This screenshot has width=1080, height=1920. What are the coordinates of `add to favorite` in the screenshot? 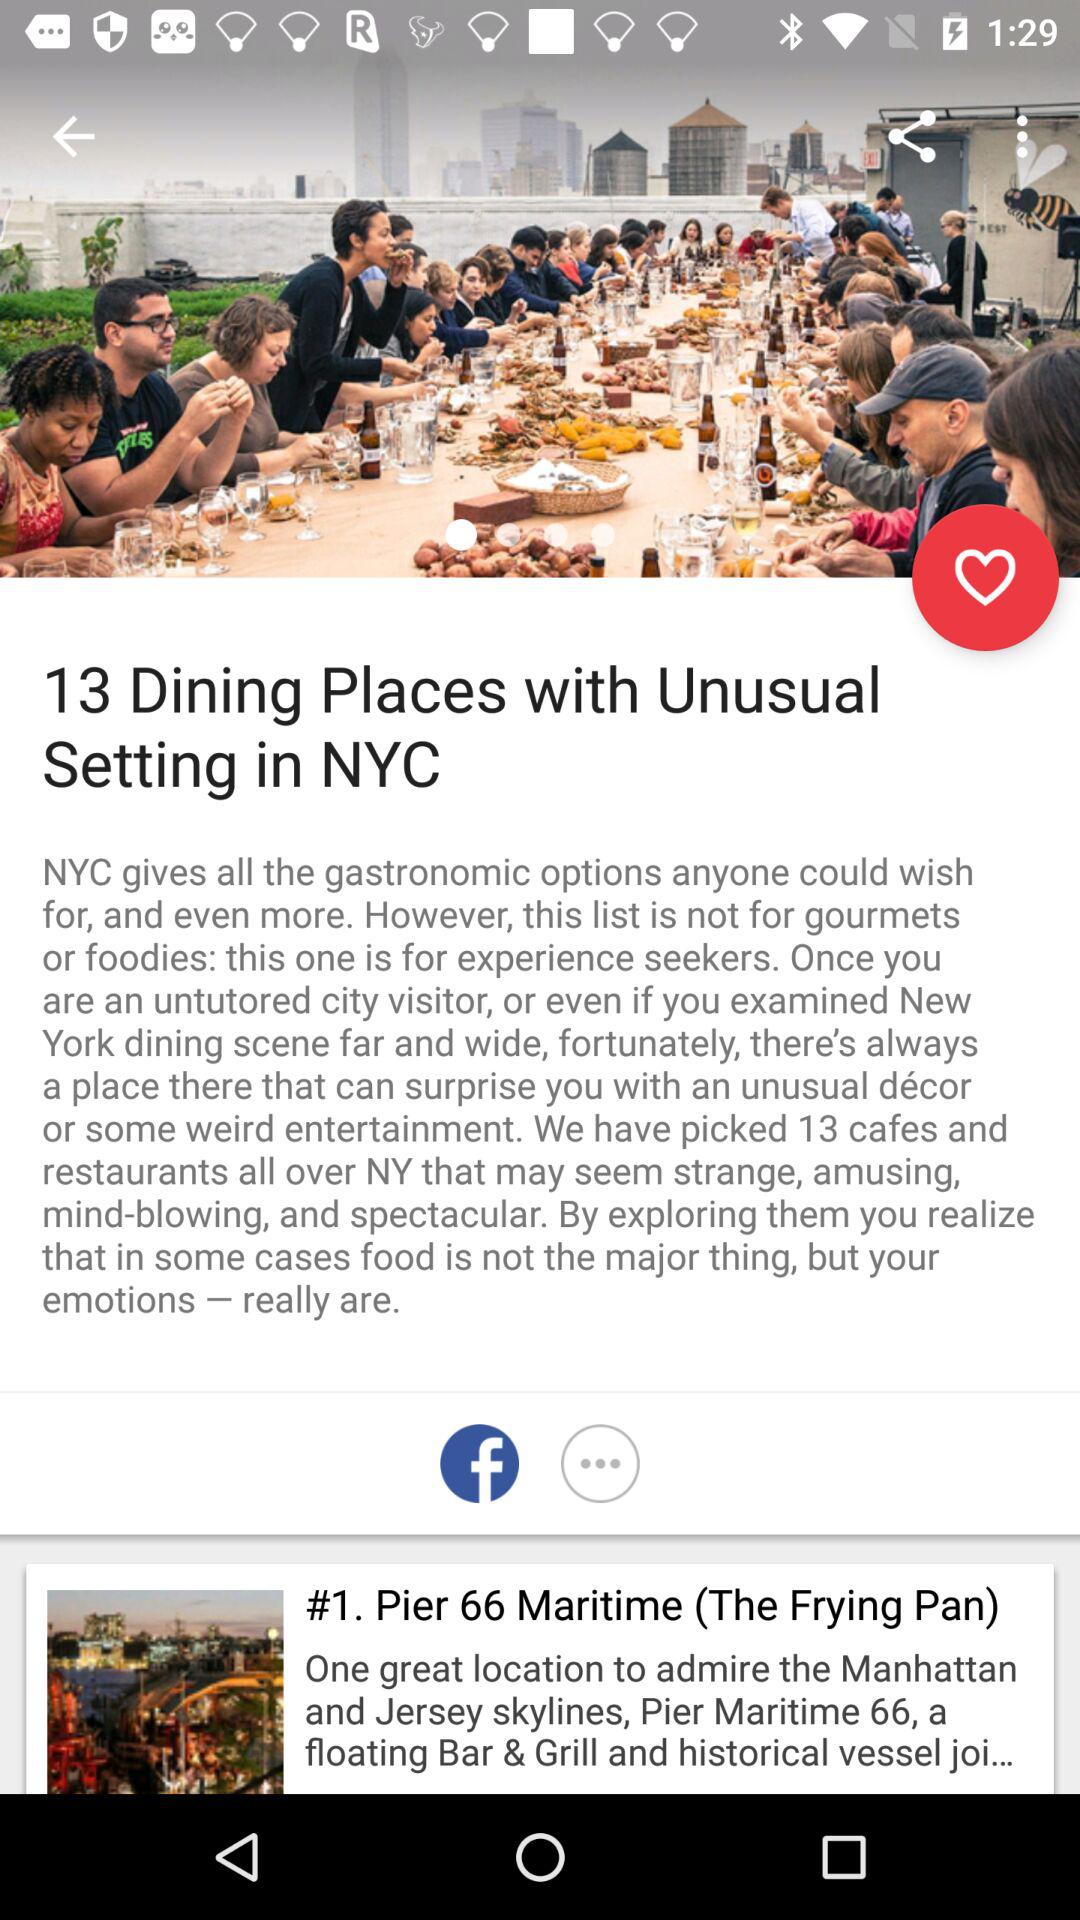 It's located at (986, 578).